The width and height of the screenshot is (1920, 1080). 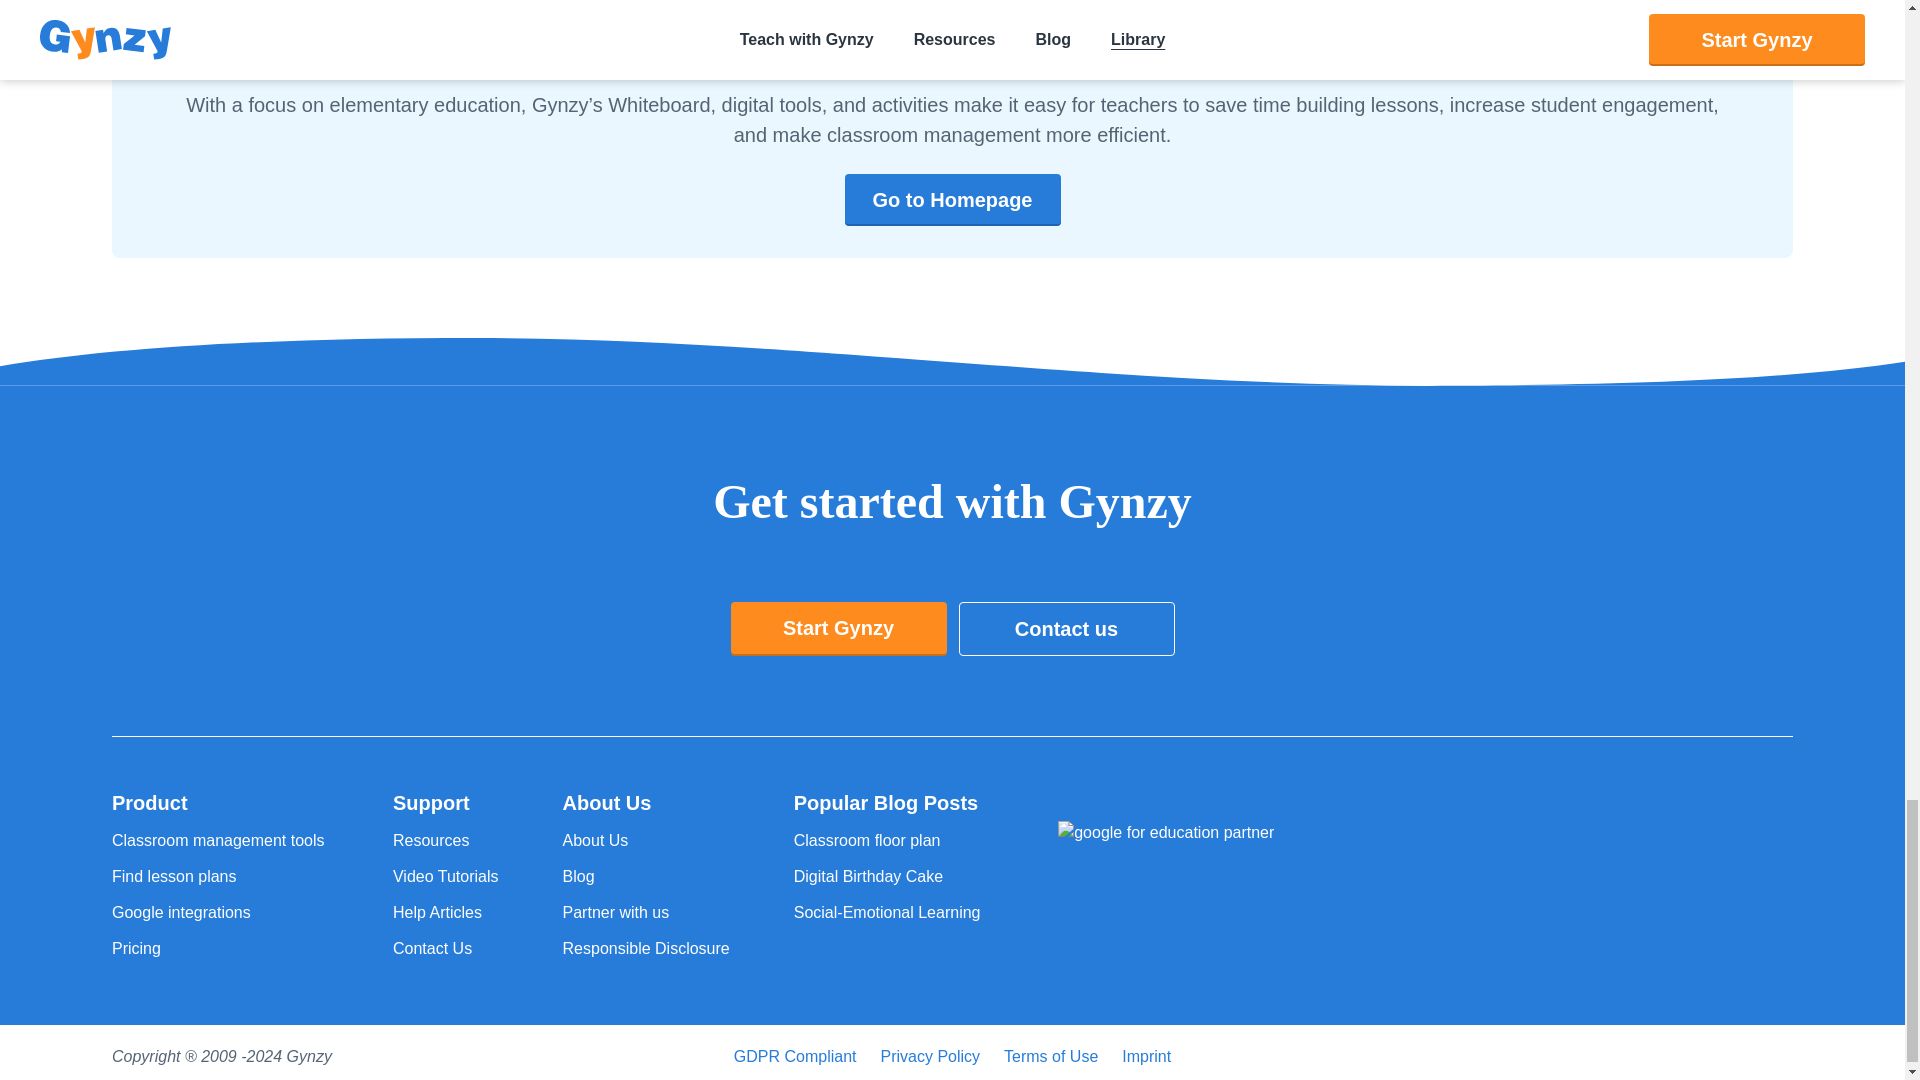 I want to click on Pricing, so click(x=220, y=949).